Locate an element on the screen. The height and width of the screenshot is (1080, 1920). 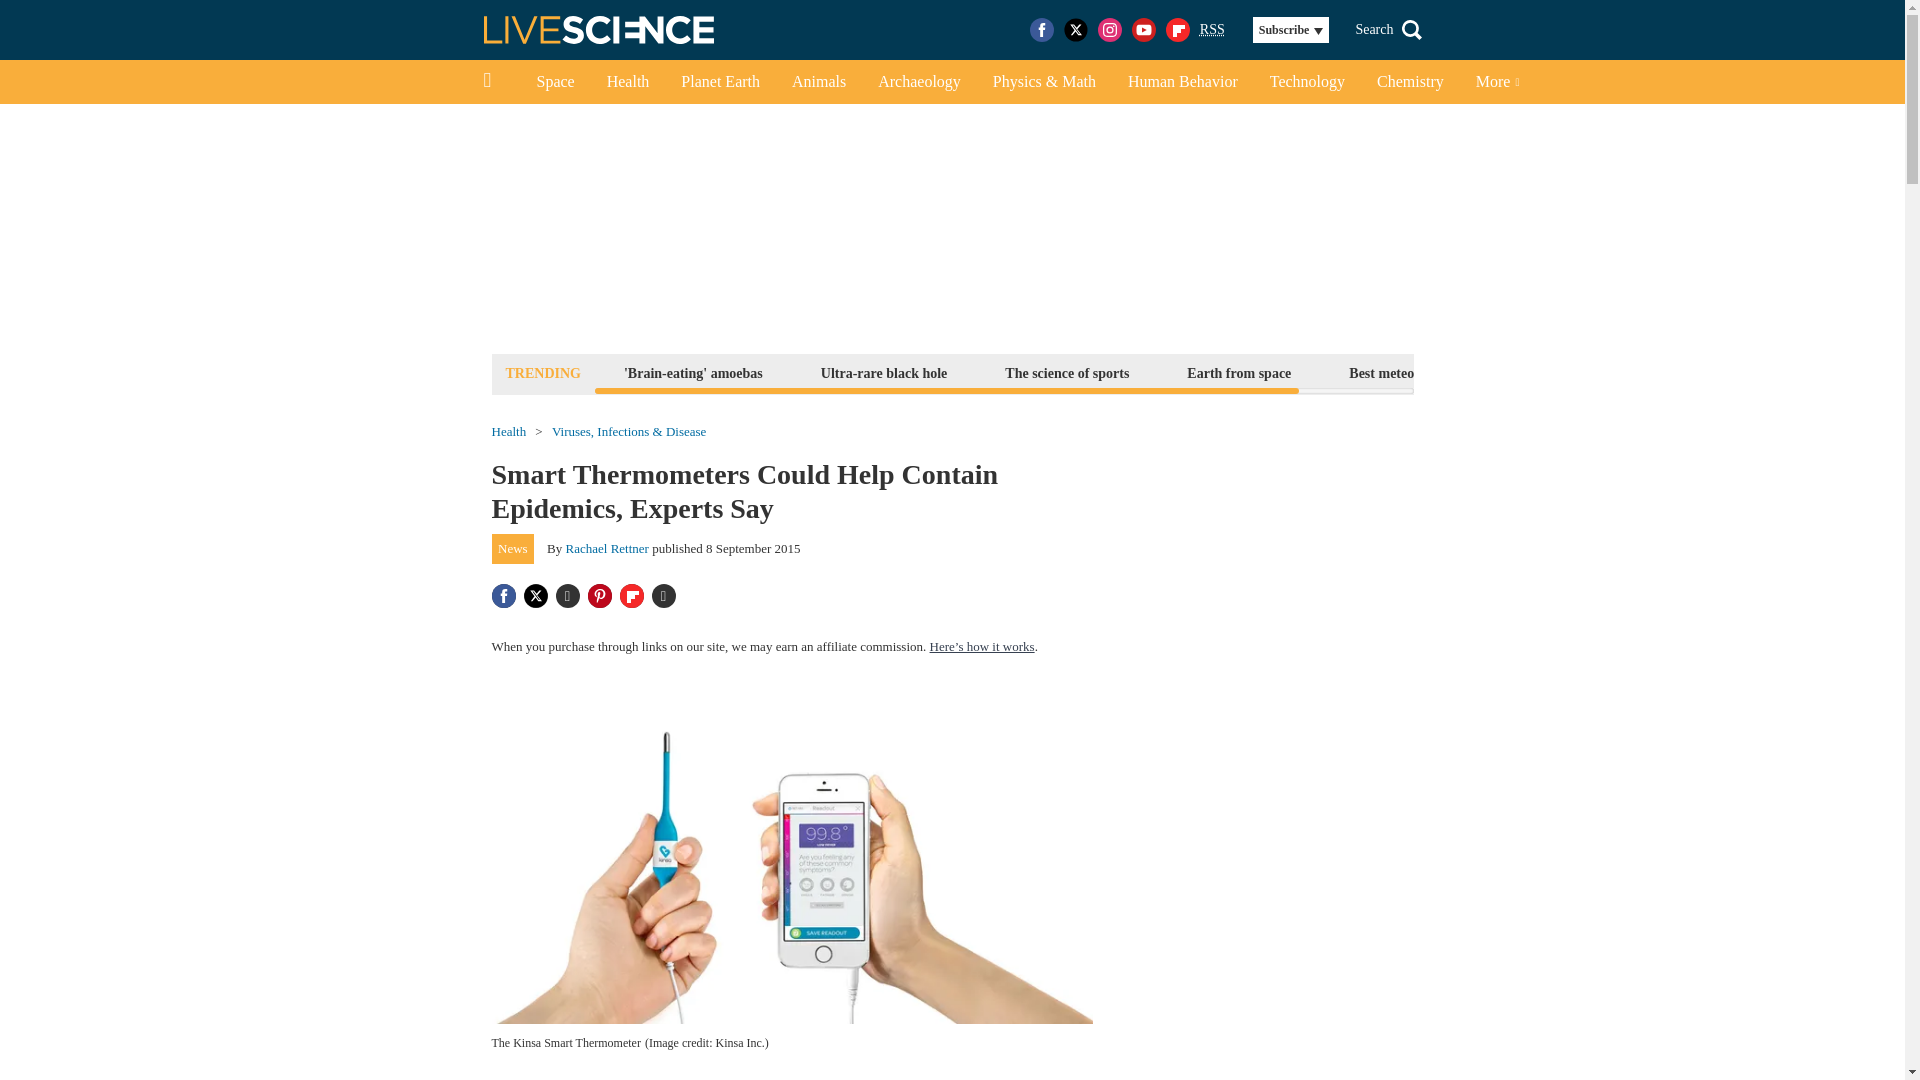
The science of sports is located at coordinates (1067, 372).